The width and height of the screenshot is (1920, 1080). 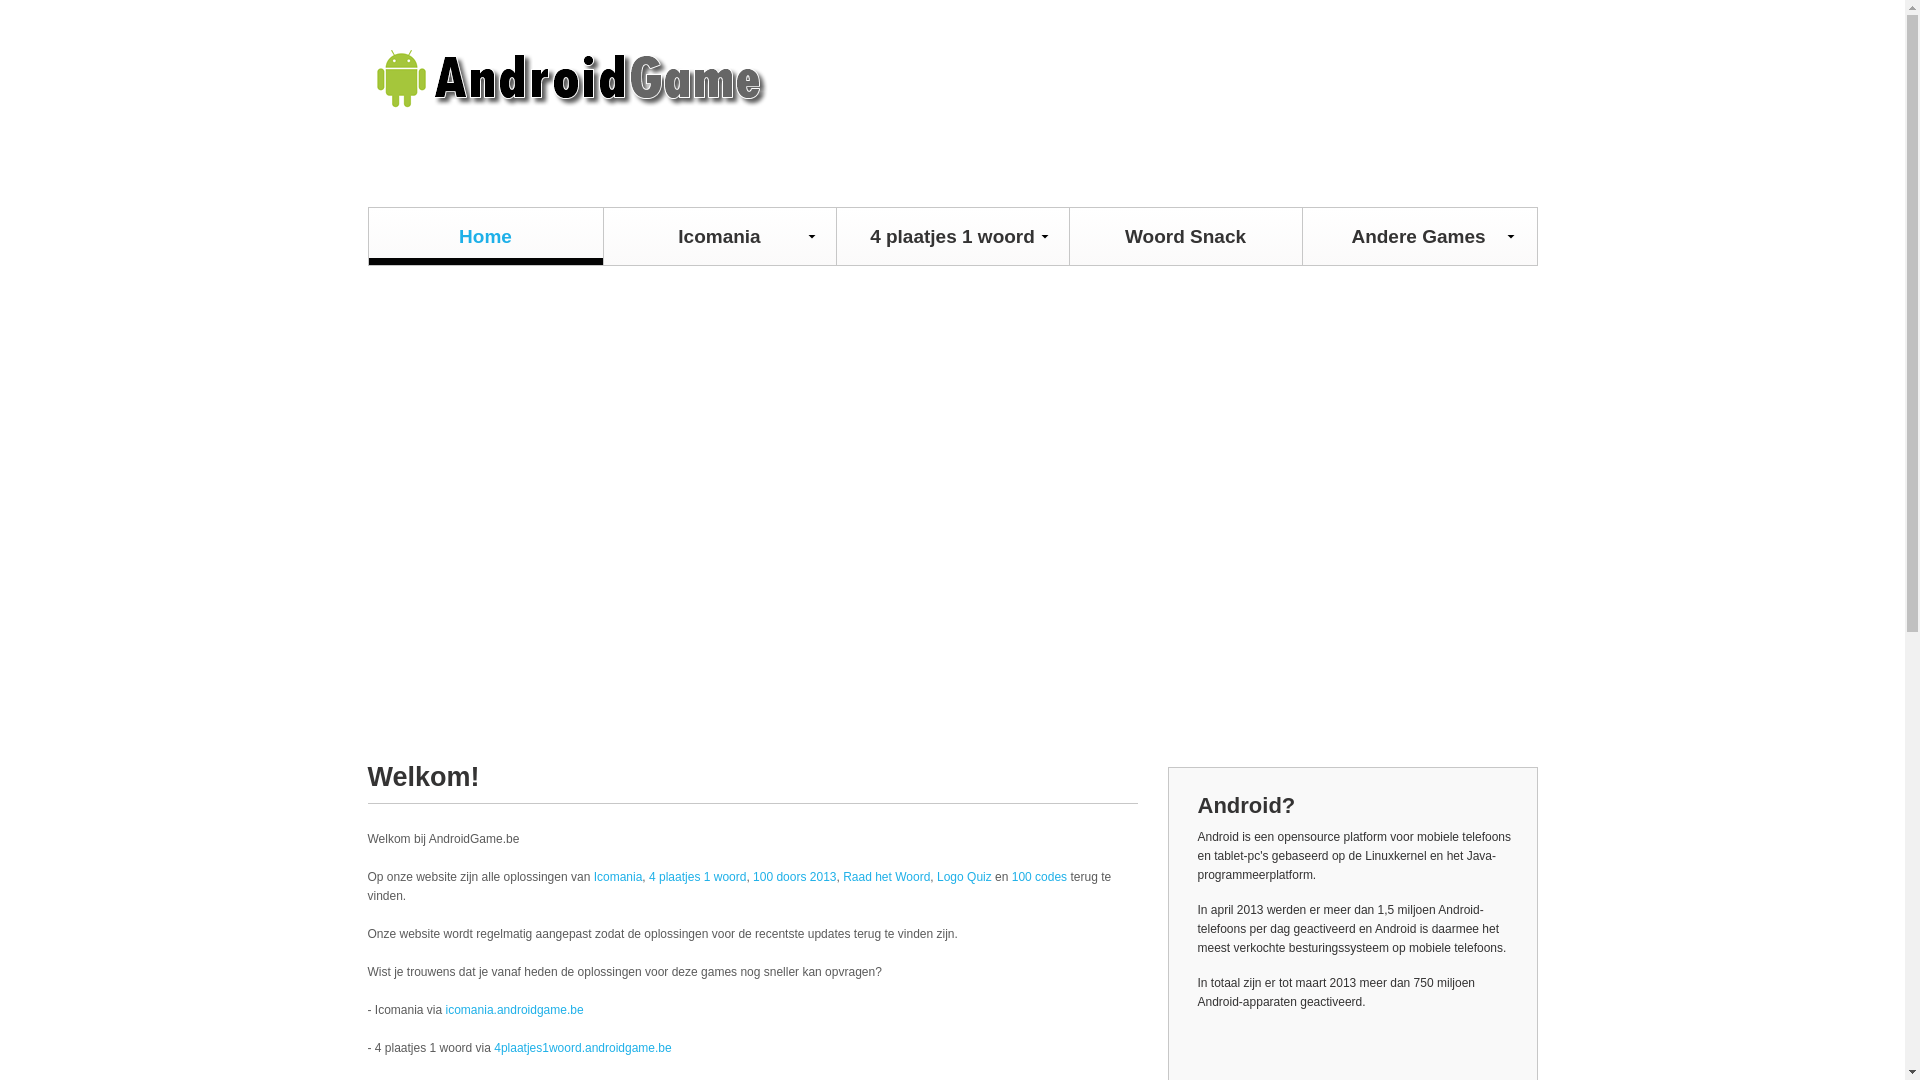 What do you see at coordinates (953, 501) in the screenshot?
I see `Advertisement` at bounding box center [953, 501].